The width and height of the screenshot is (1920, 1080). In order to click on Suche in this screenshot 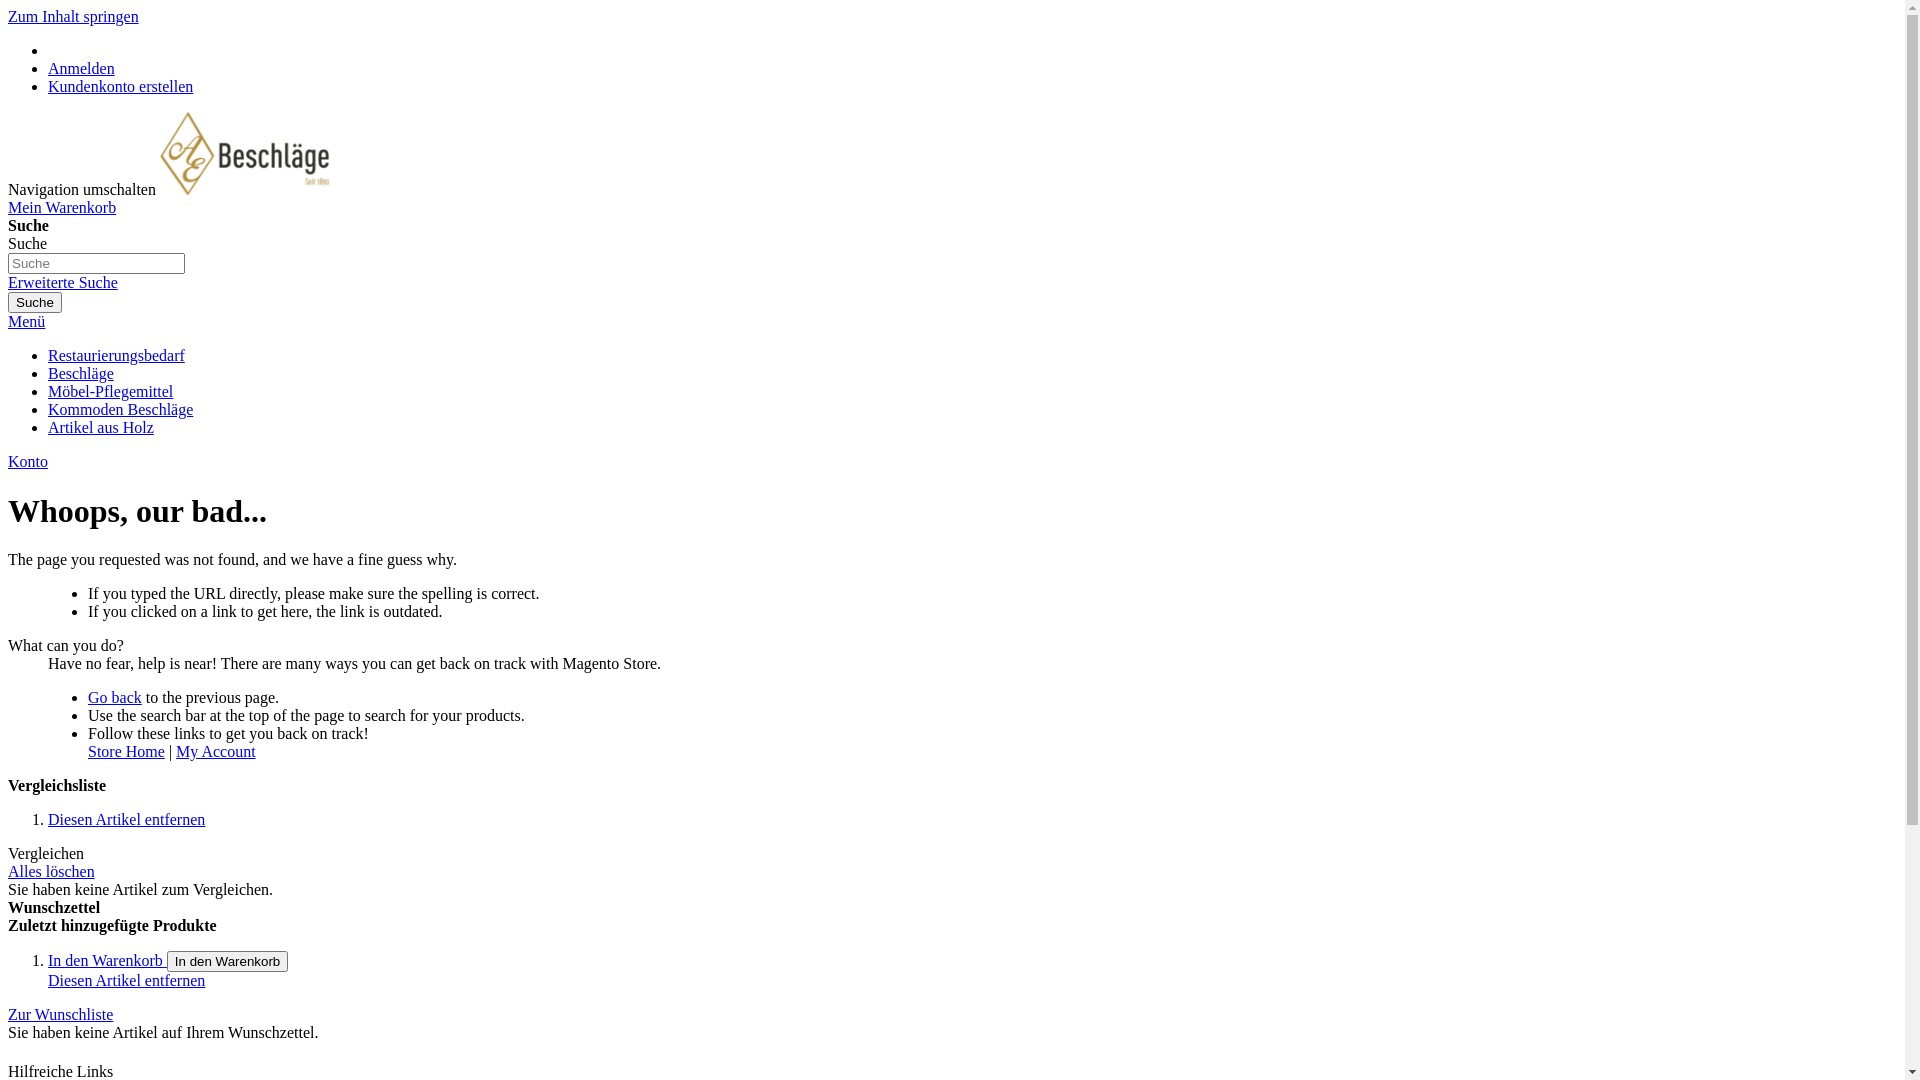, I will do `click(35, 302)`.